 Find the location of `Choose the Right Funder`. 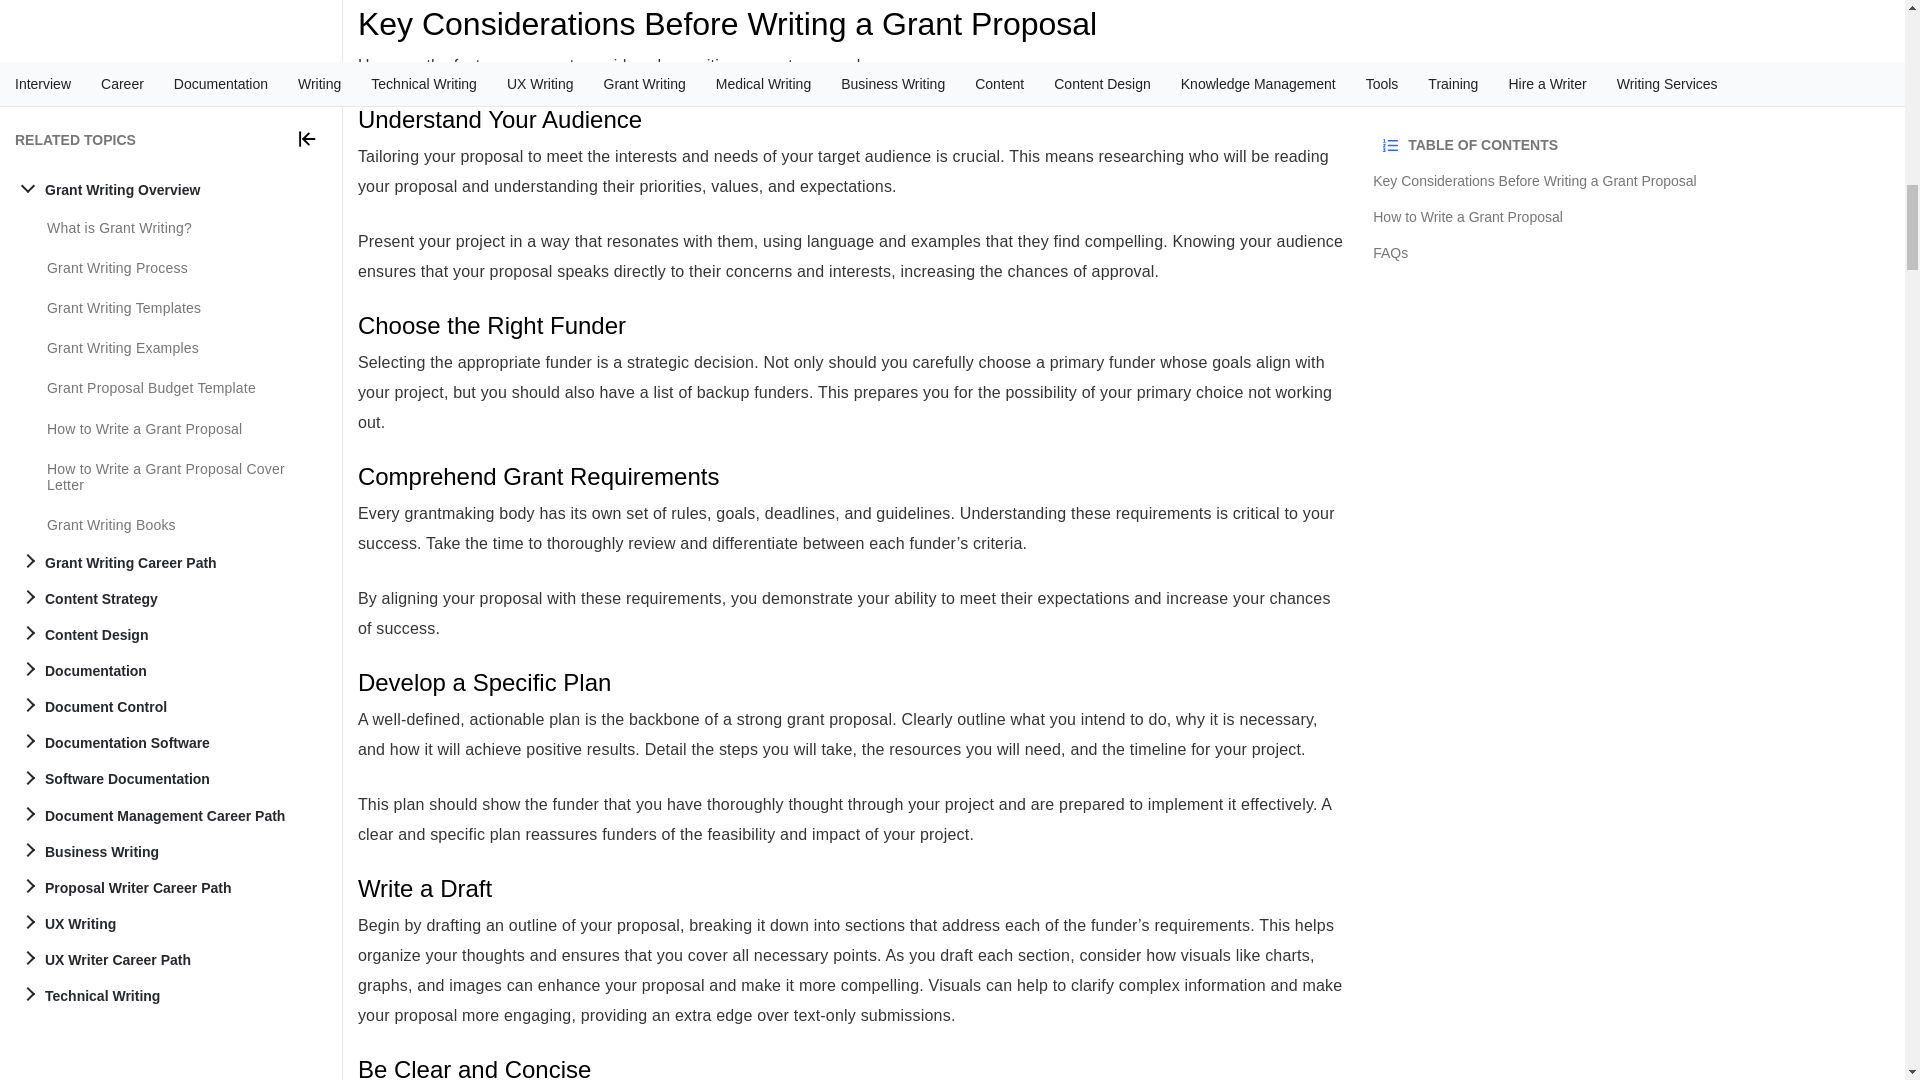

Choose the Right Funder is located at coordinates (850, 326).